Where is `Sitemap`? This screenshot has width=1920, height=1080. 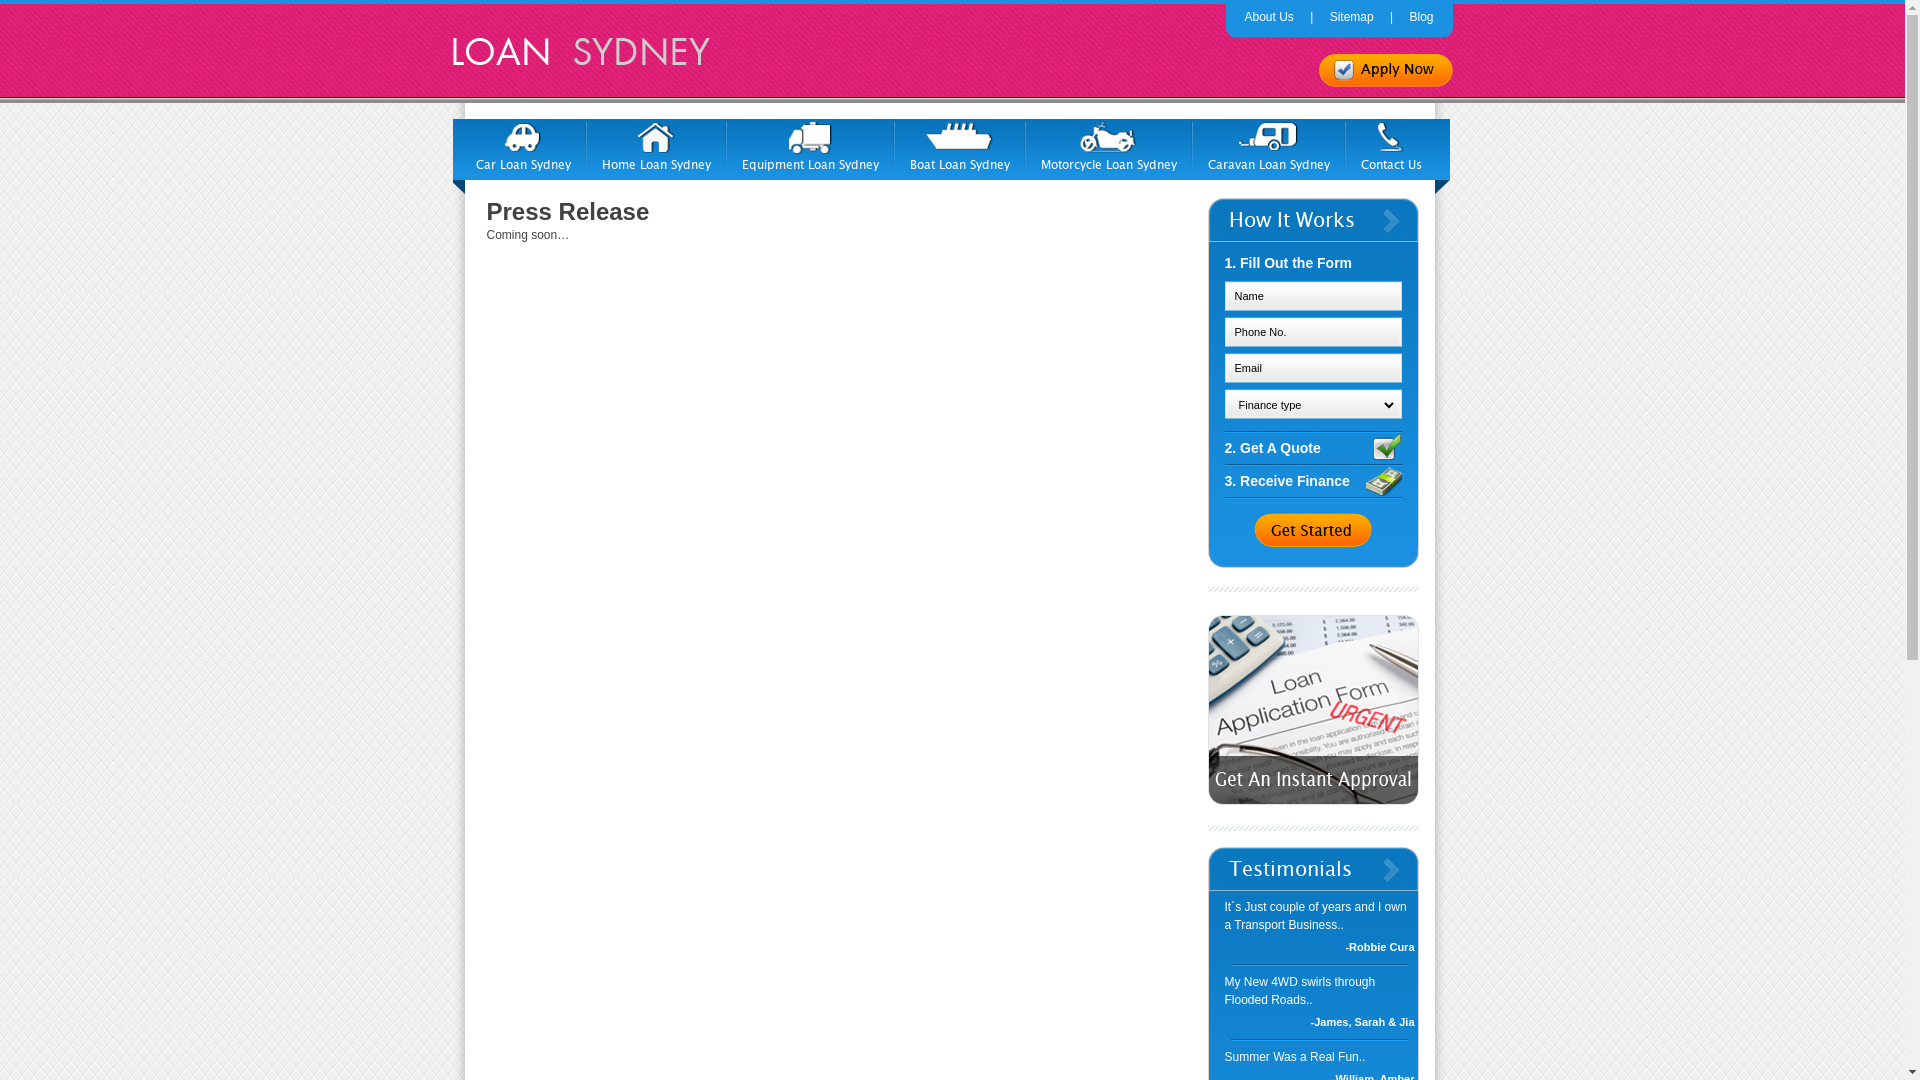
Sitemap is located at coordinates (1352, 17).